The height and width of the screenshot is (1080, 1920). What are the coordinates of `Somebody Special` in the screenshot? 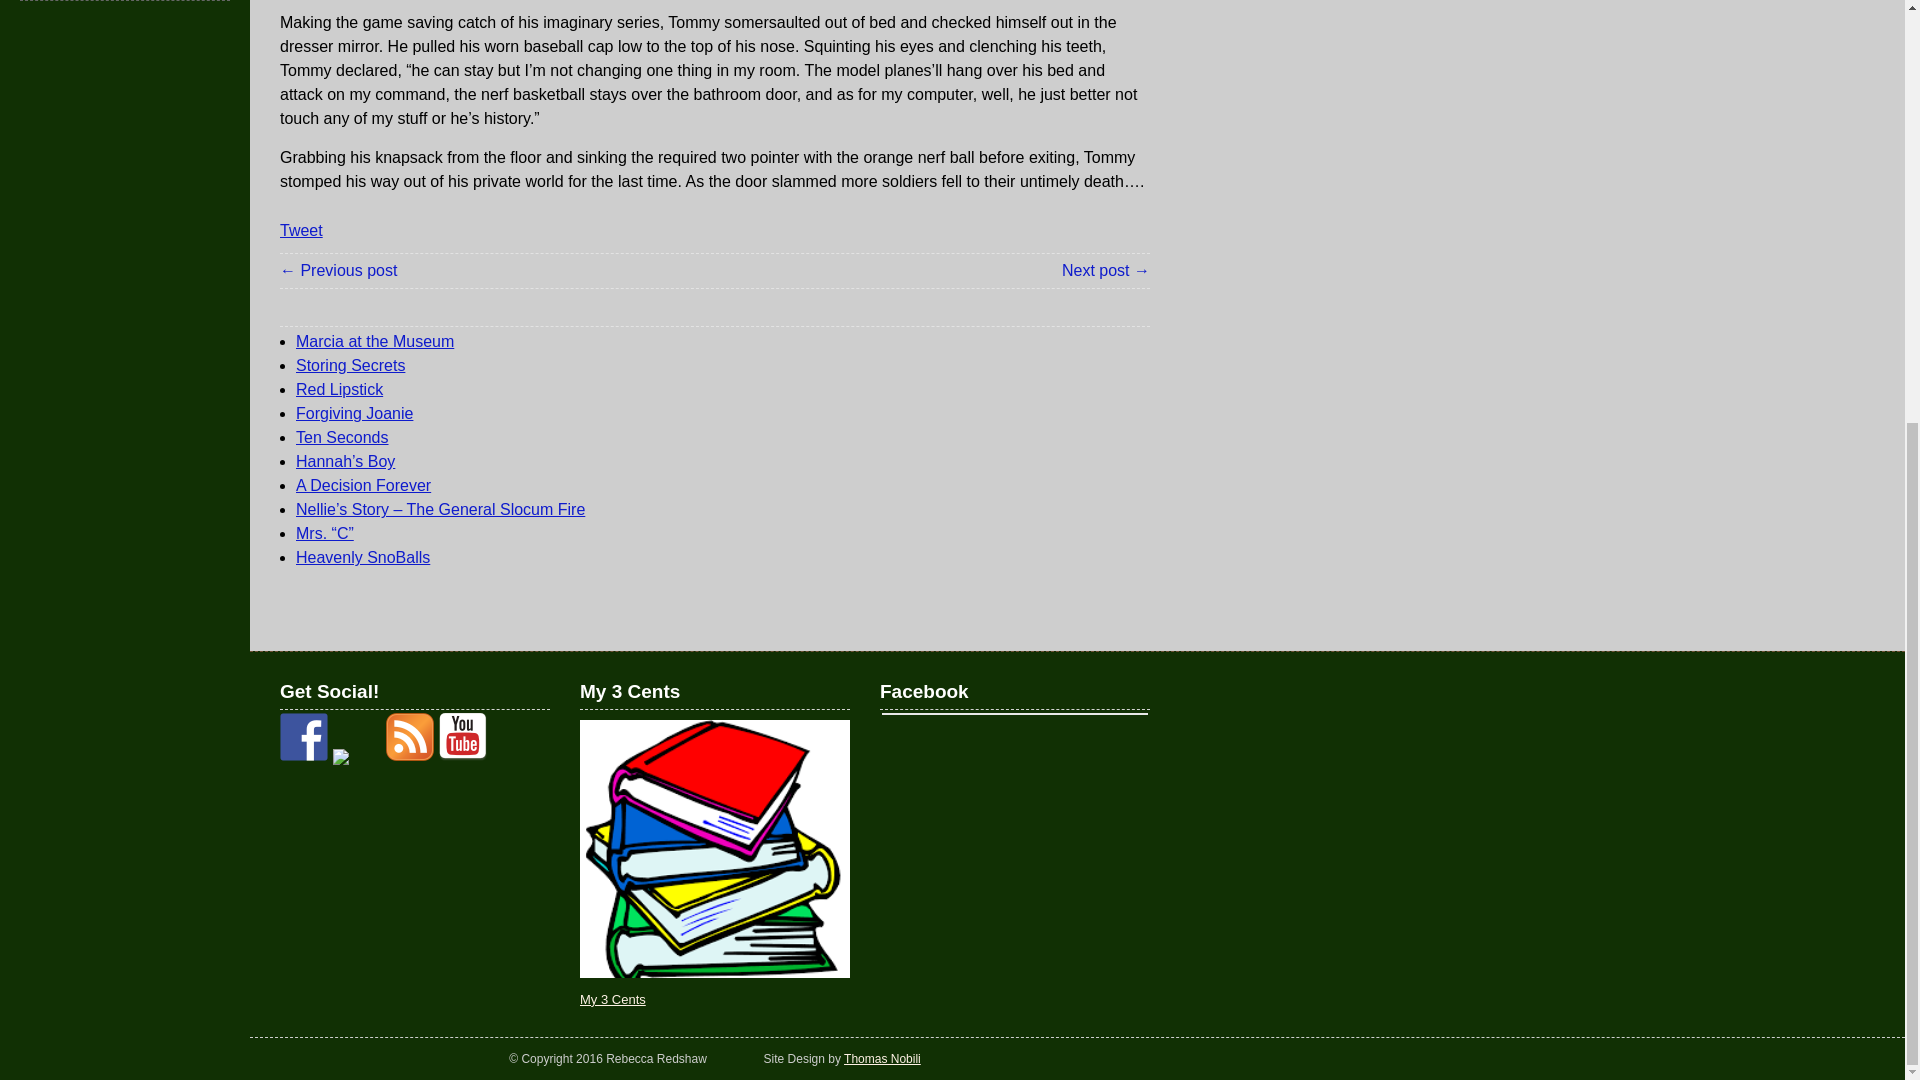 It's located at (338, 270).